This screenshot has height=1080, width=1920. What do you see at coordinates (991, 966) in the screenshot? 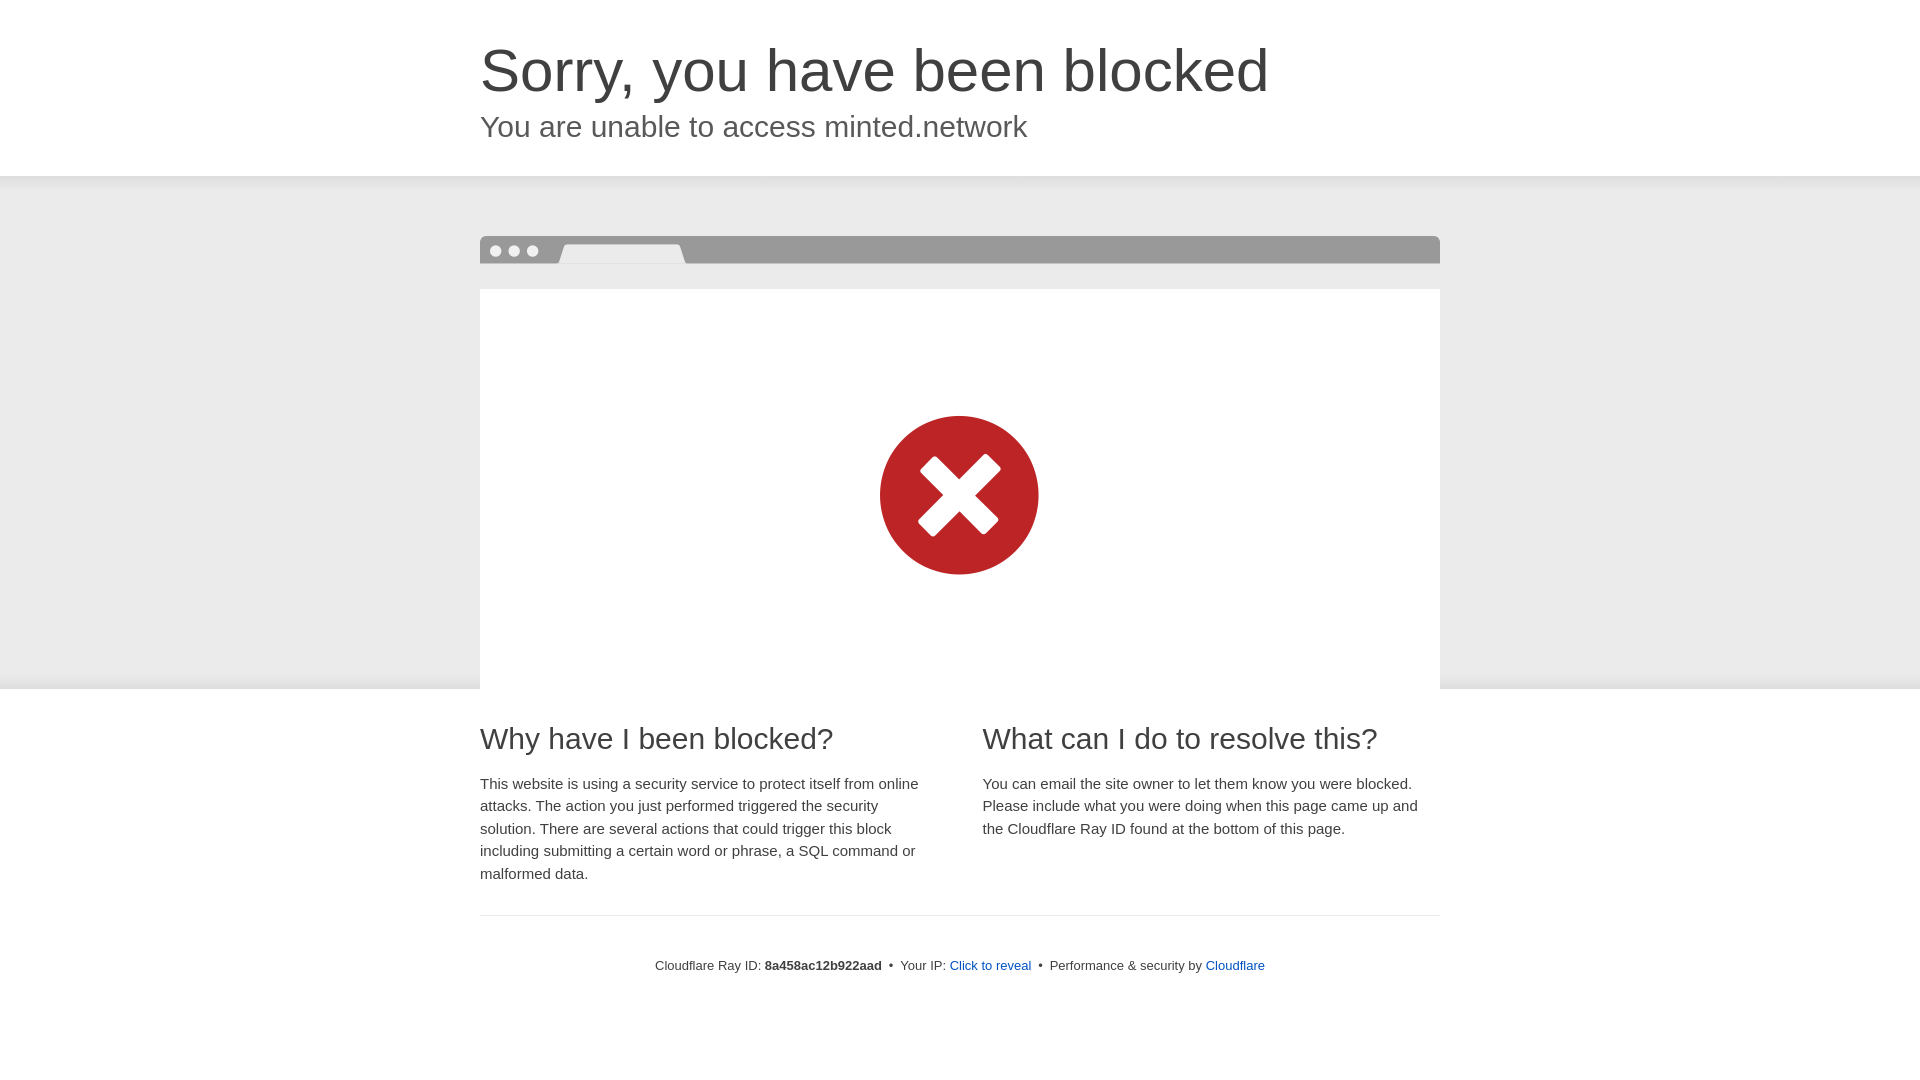
I see `Click to reveal` at bounding box center [991, 966].